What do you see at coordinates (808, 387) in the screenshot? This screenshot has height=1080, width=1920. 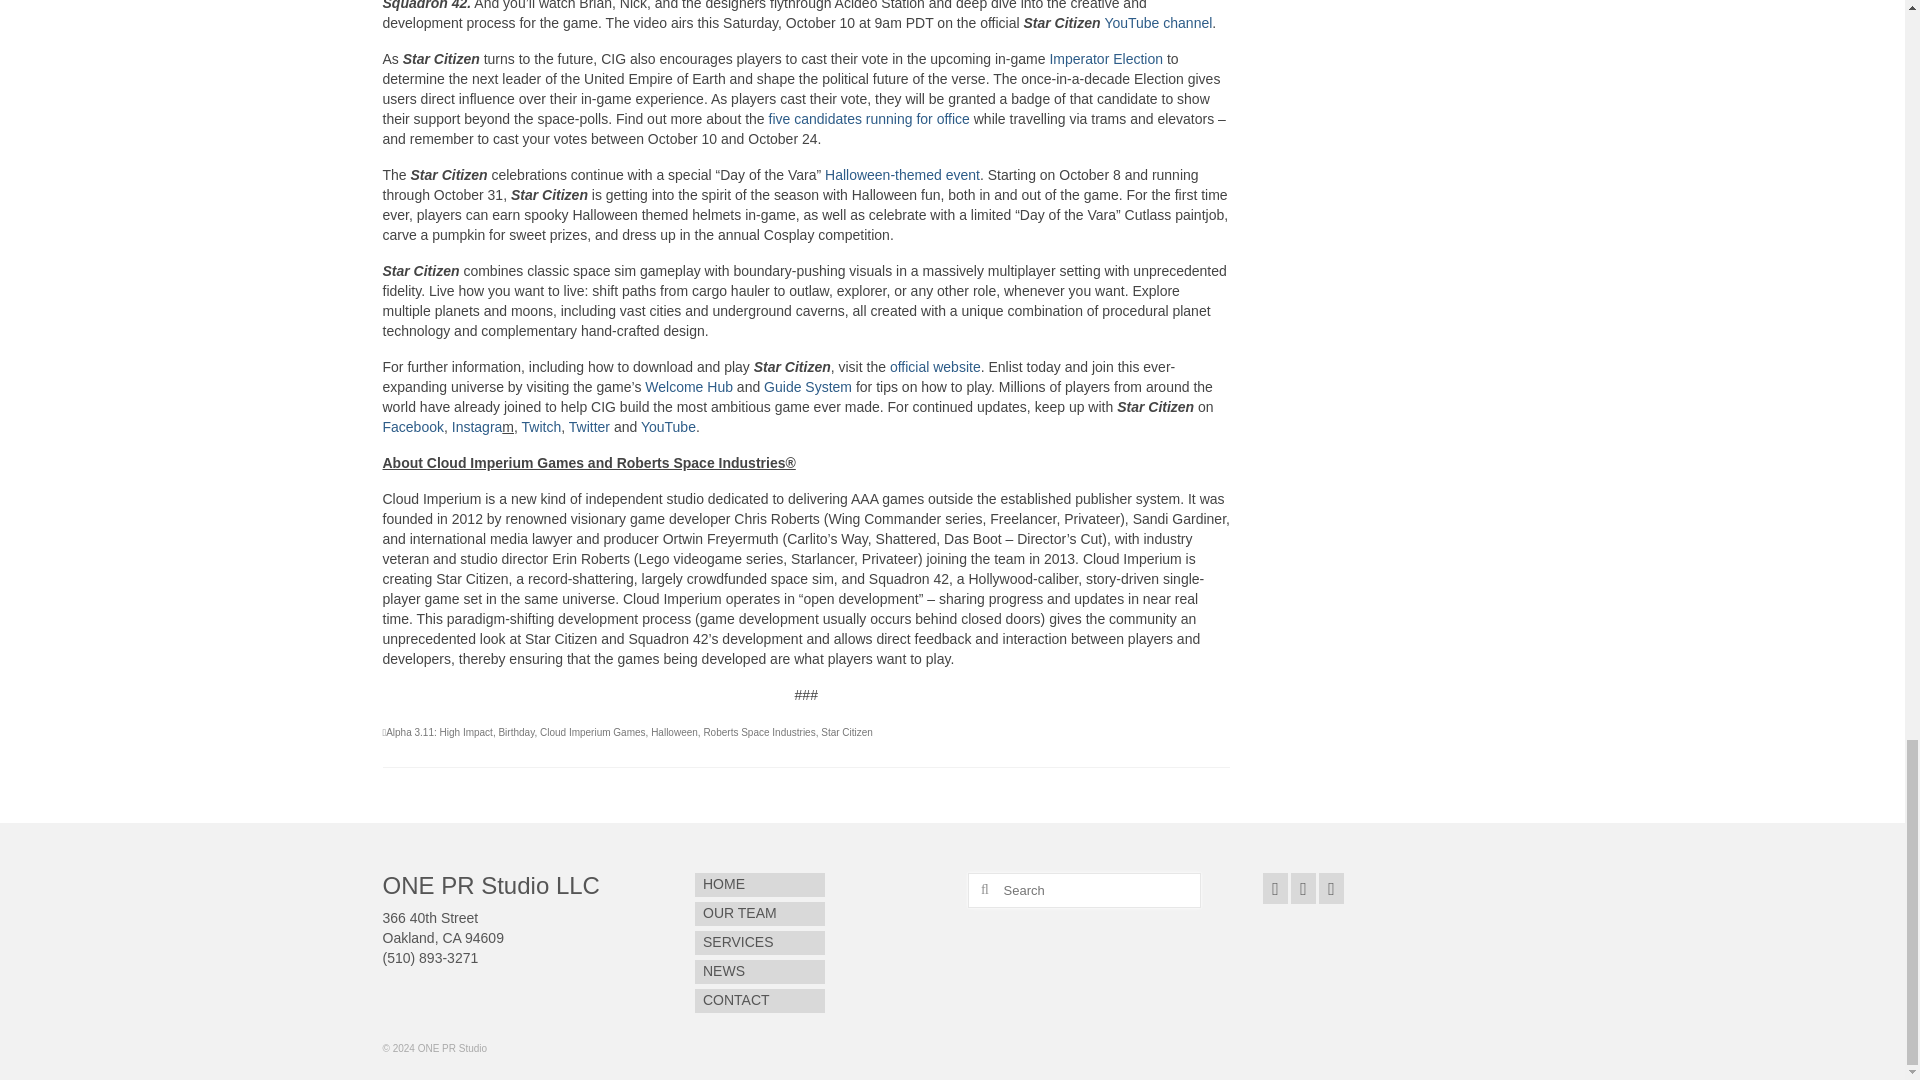 I see `Guide System` at bounding box center [808, 387].